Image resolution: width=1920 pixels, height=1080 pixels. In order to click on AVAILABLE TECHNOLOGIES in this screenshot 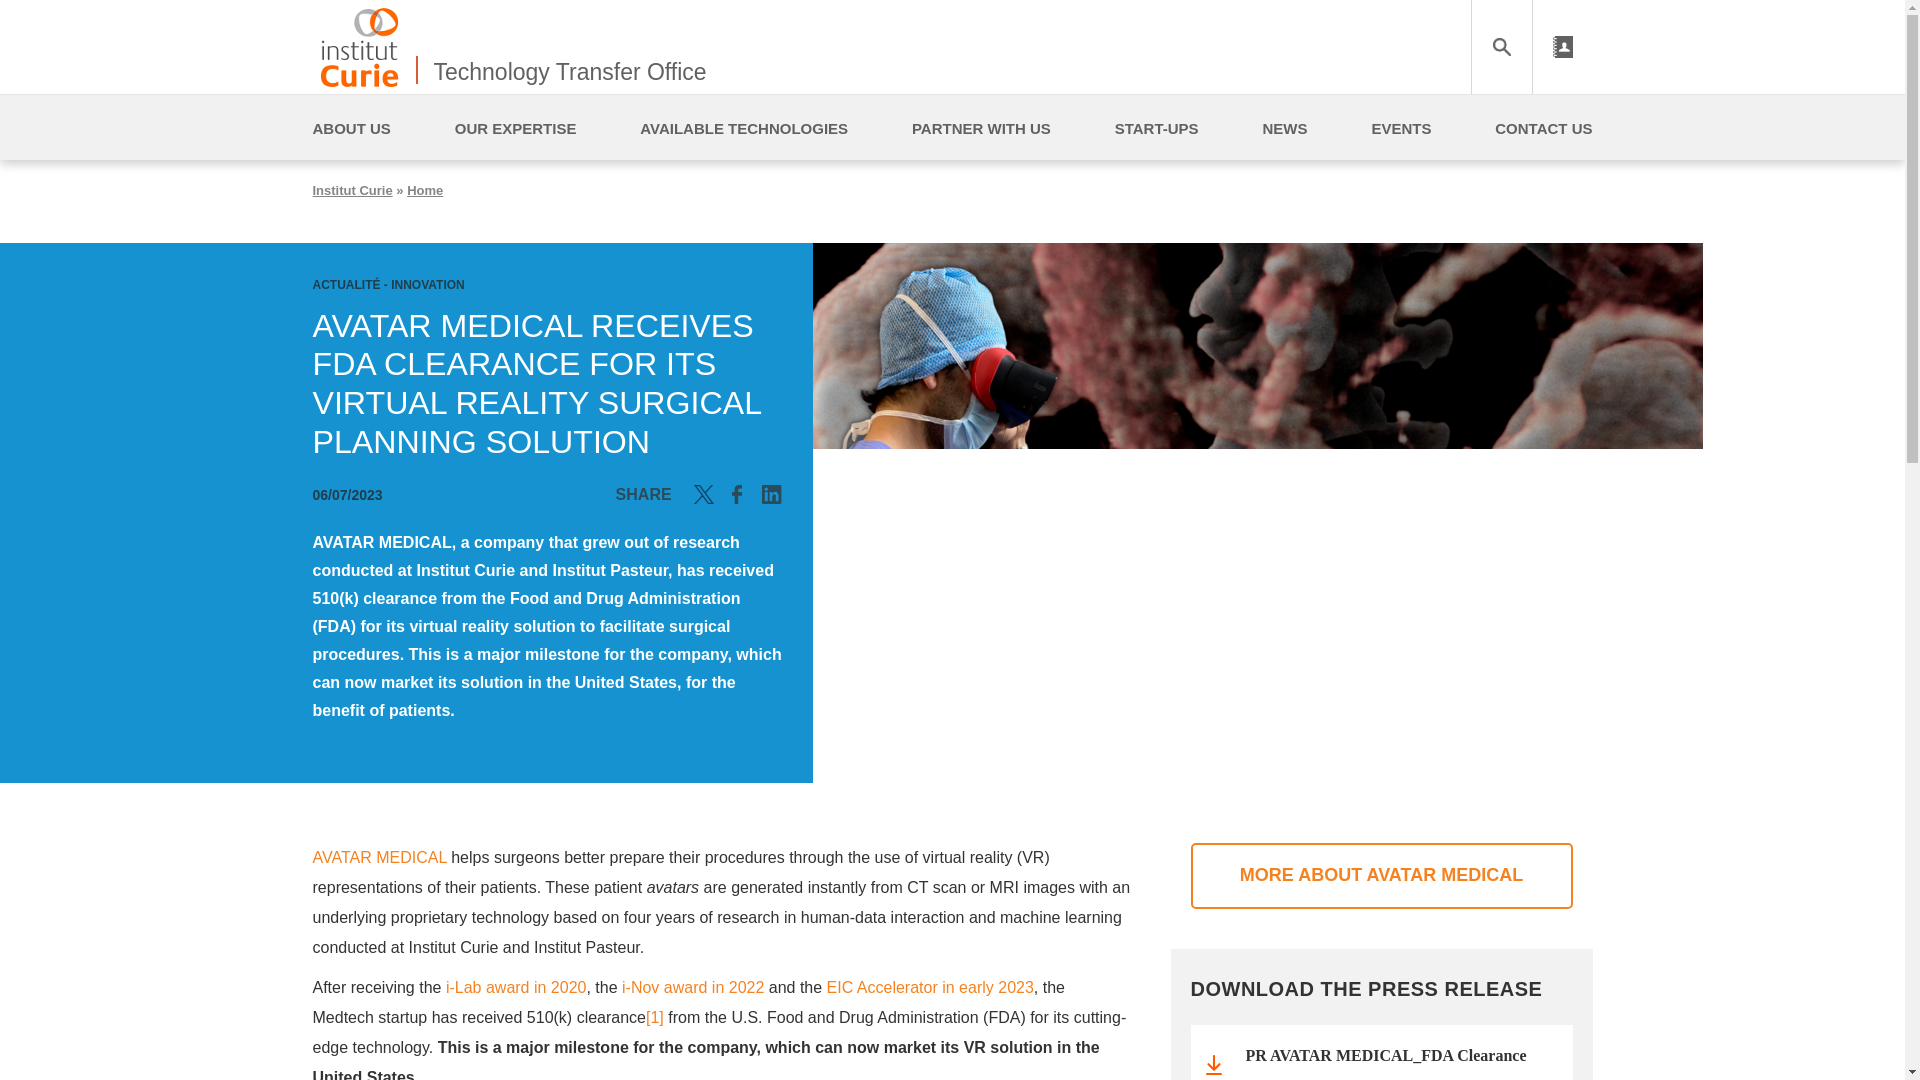, I will do `click(744, 128)`.